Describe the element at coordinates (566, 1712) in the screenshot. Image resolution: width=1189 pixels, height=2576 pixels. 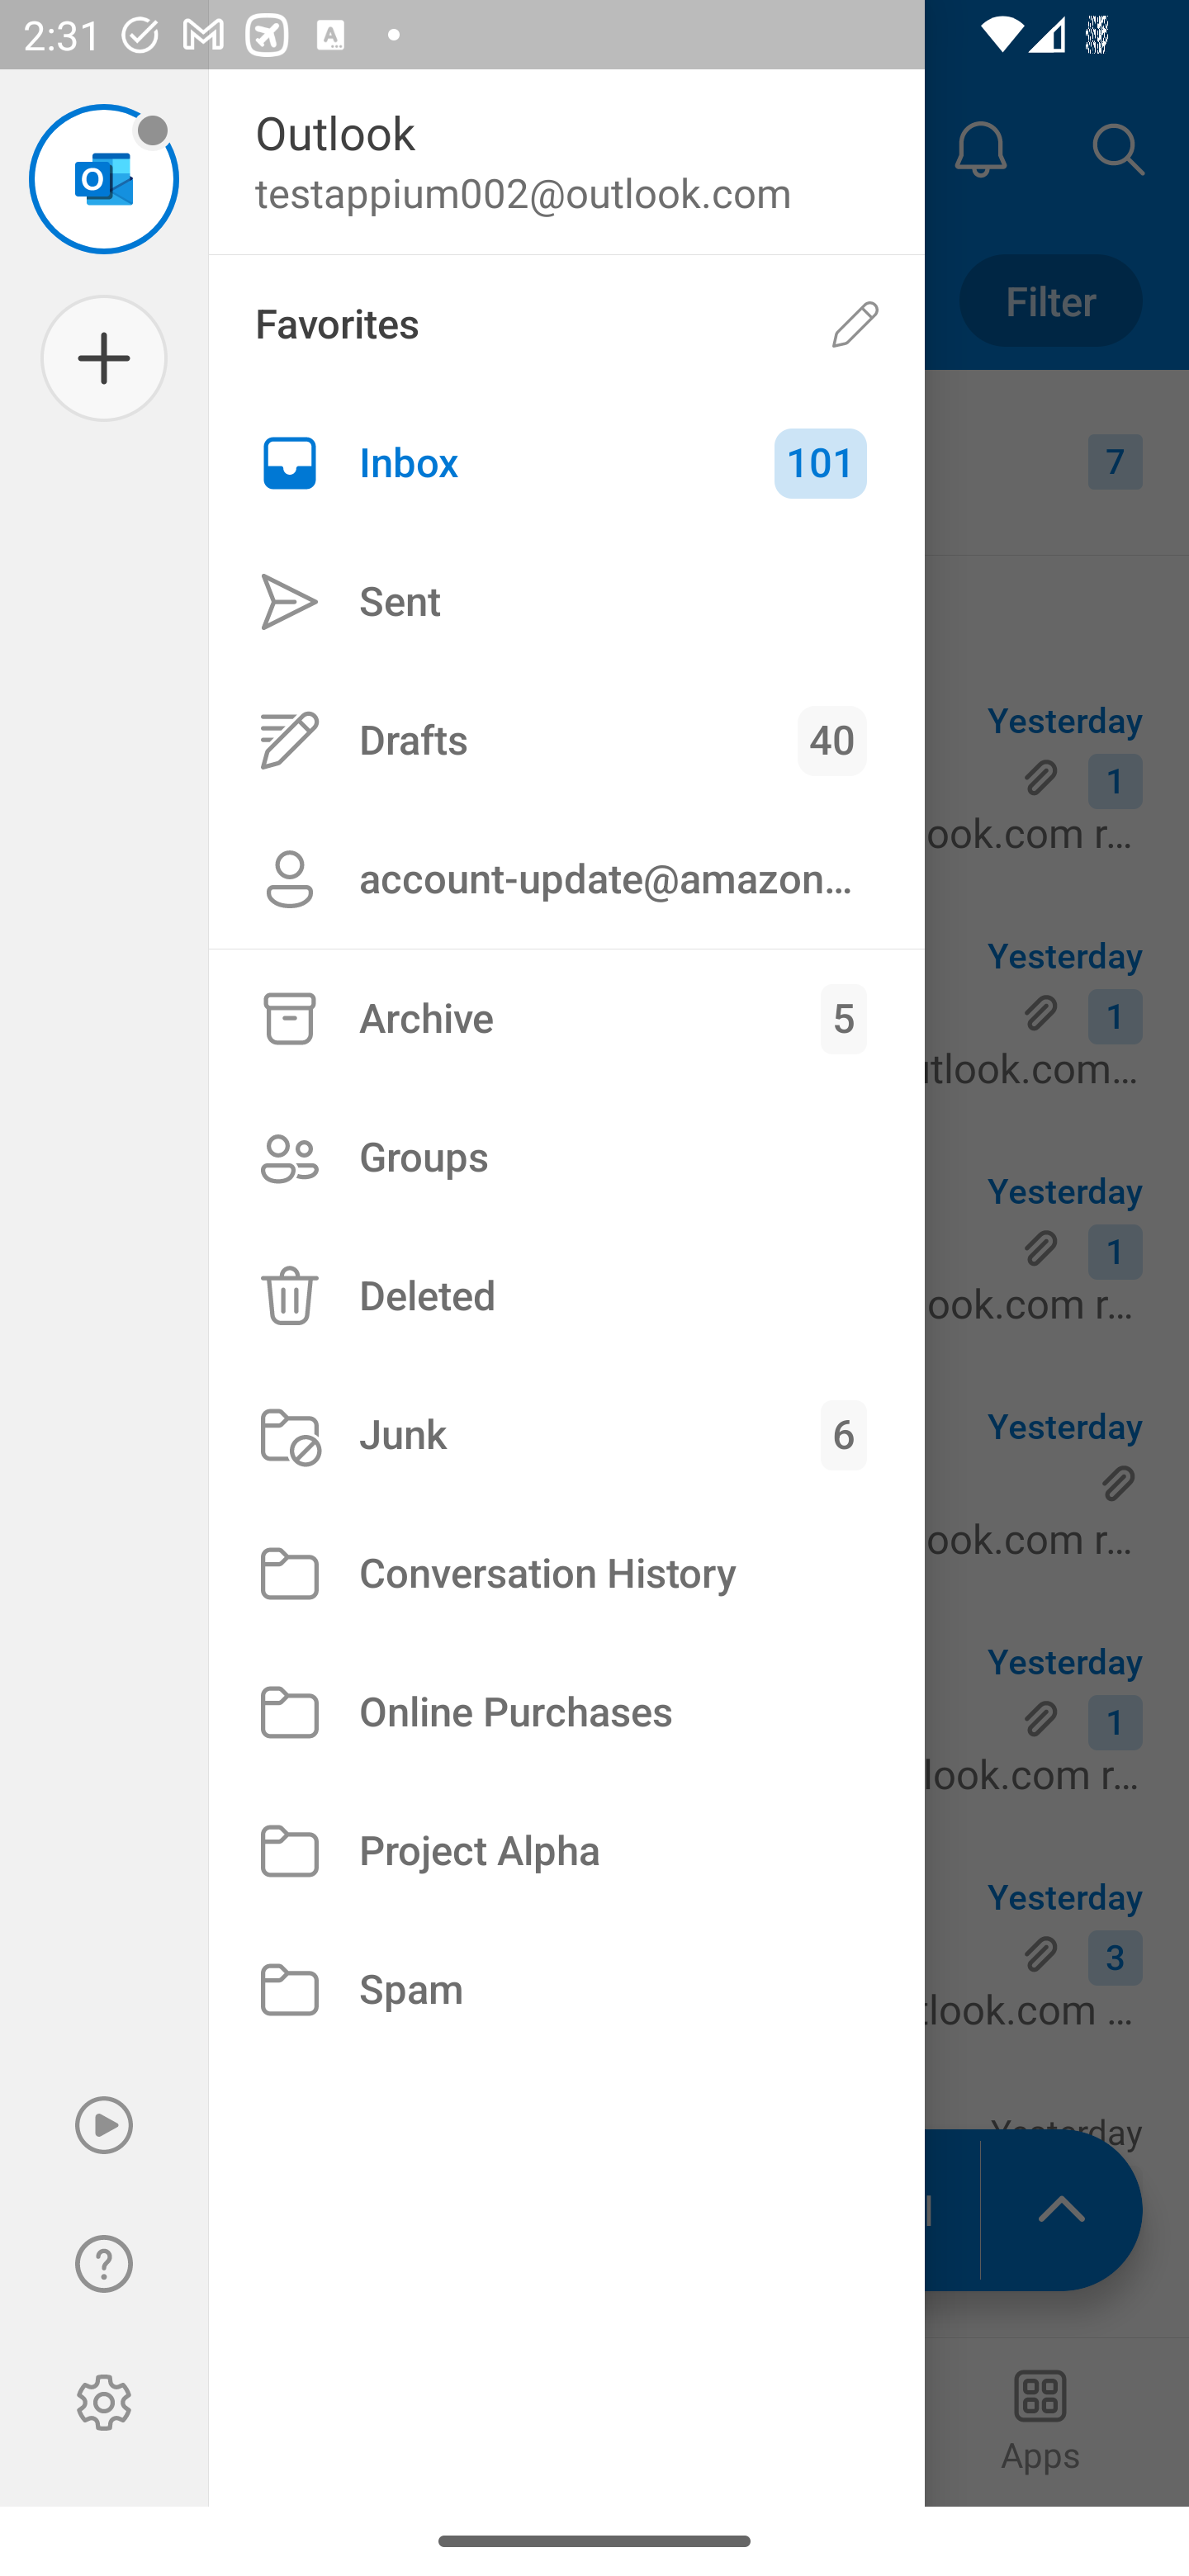
I see `Online Purchases Online Purchases, 7 of 9, level 1` at that location.